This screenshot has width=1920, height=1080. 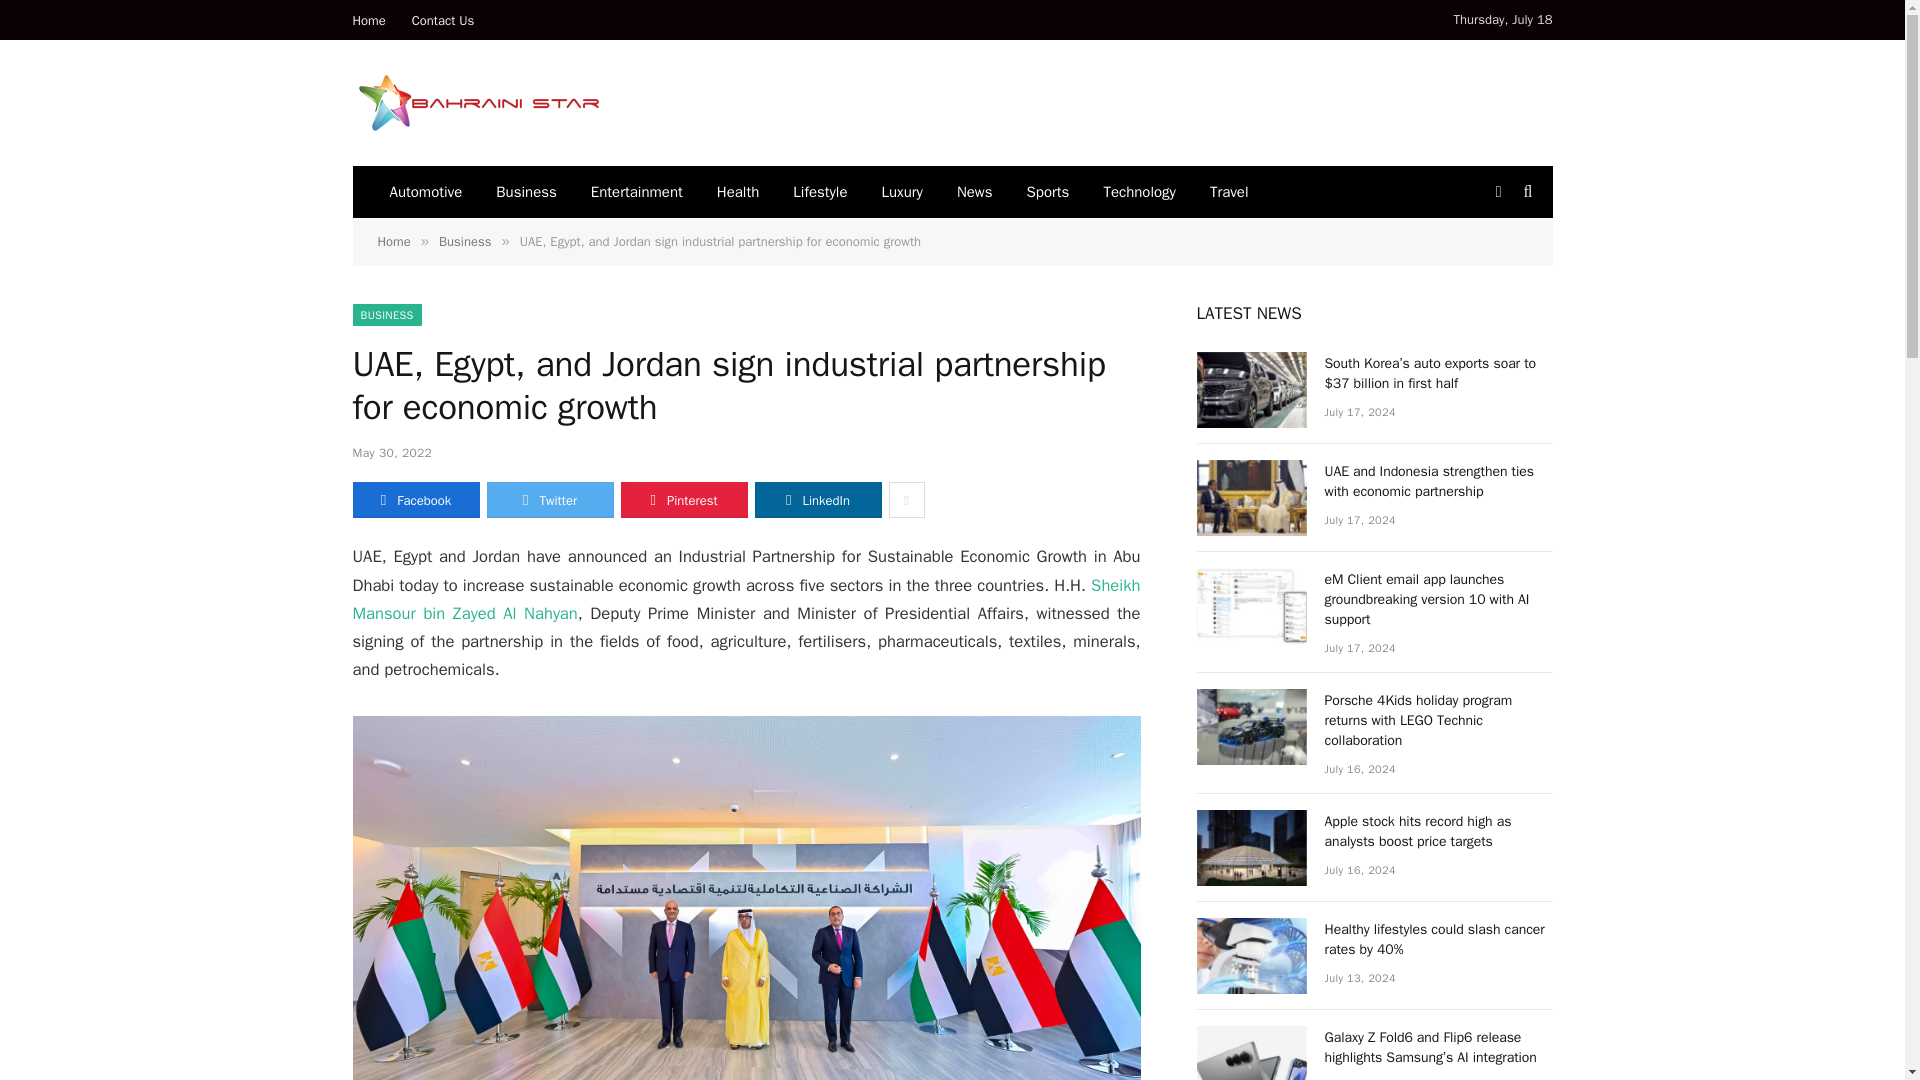 I want to click on Pinterest, so click(x=683, y=500).